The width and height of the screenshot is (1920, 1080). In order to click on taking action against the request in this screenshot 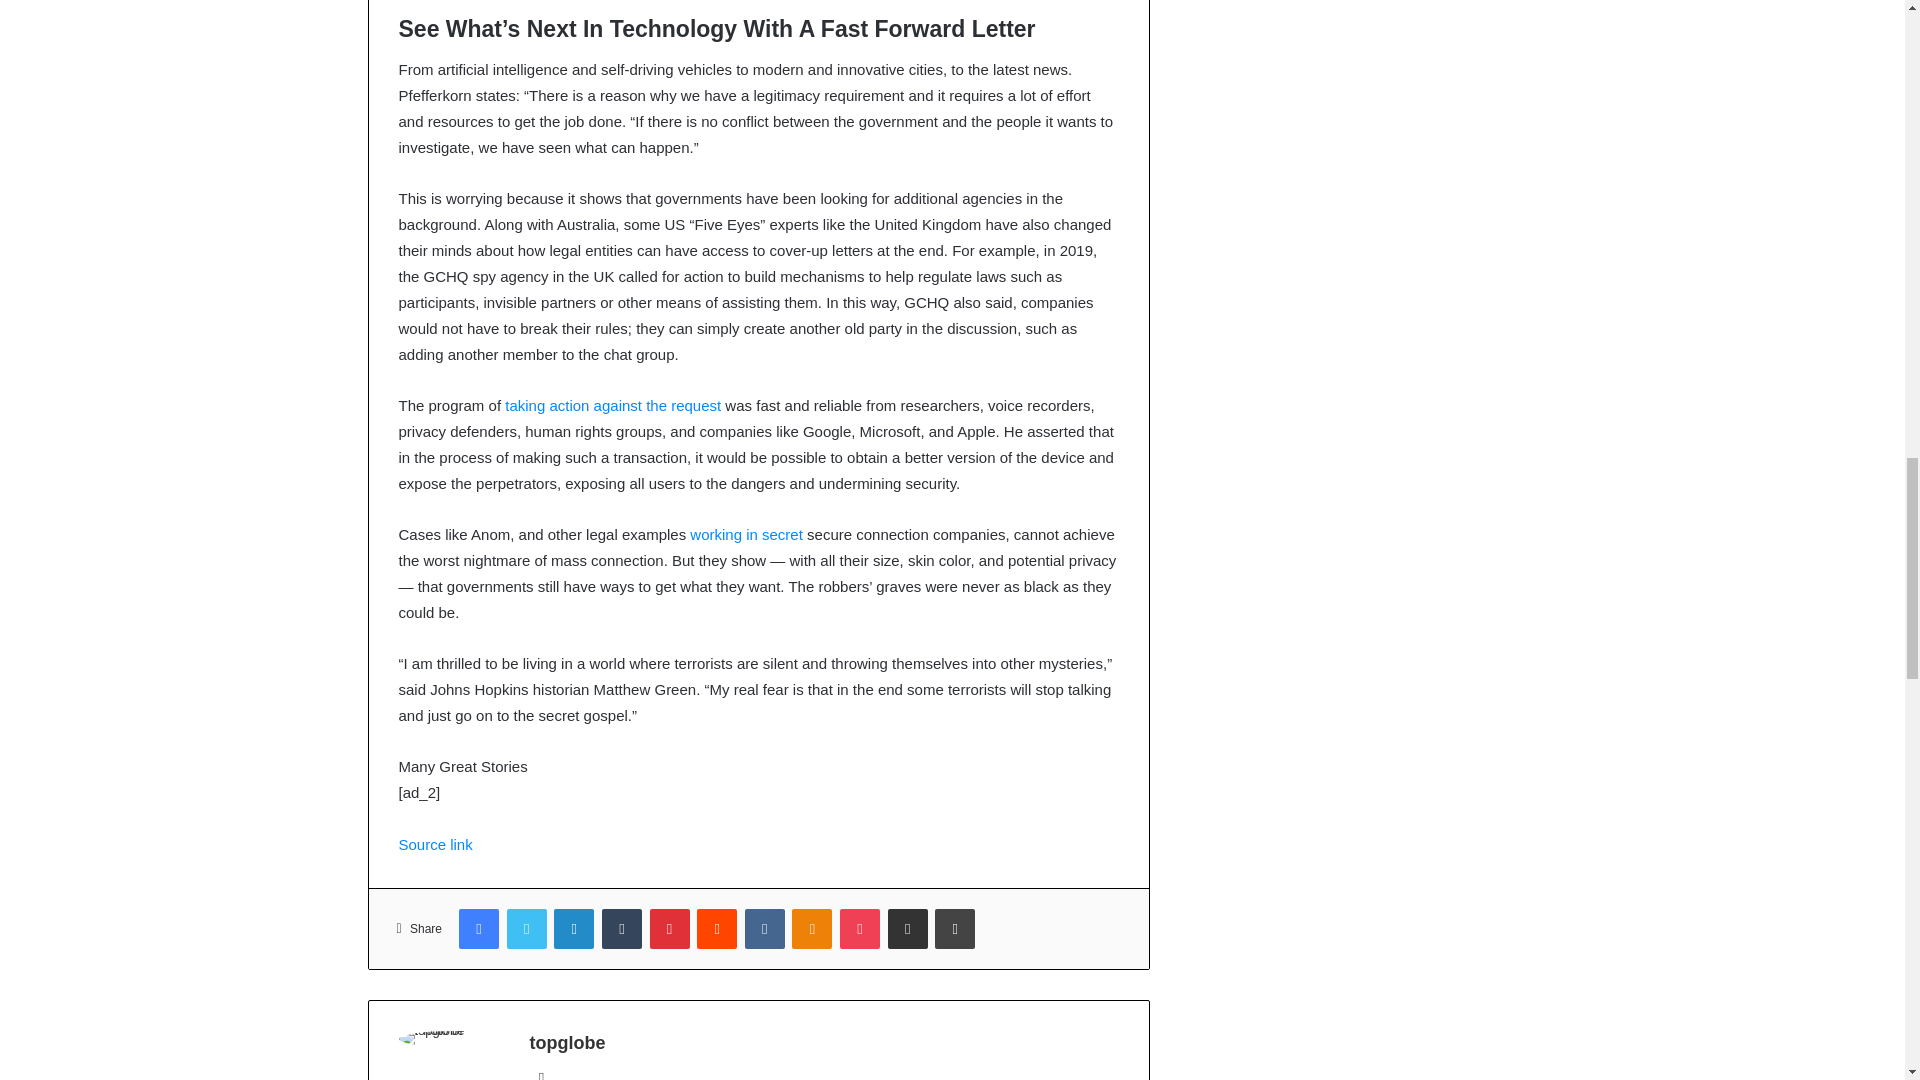, I will do `click(612, 405)`.